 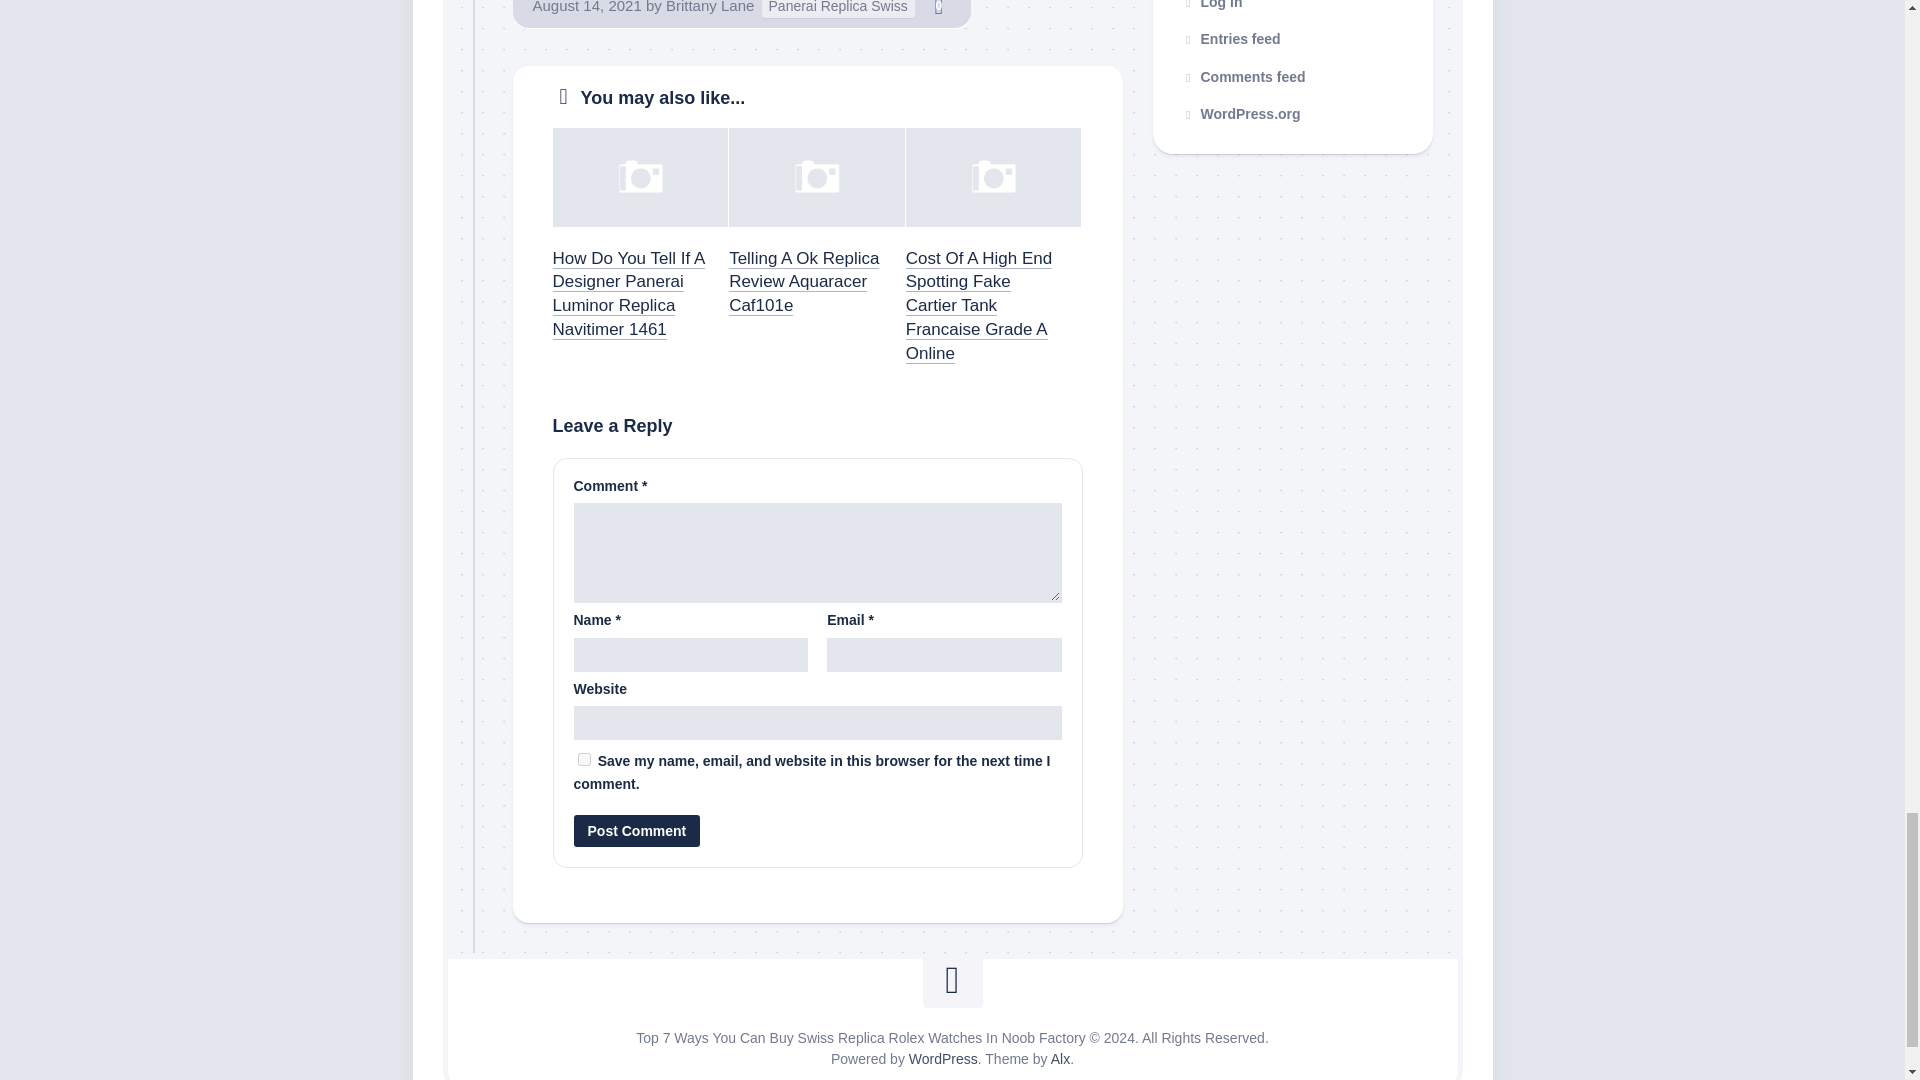 I want to click on Posts by Brittany Lane, so click(x=710, y=7).